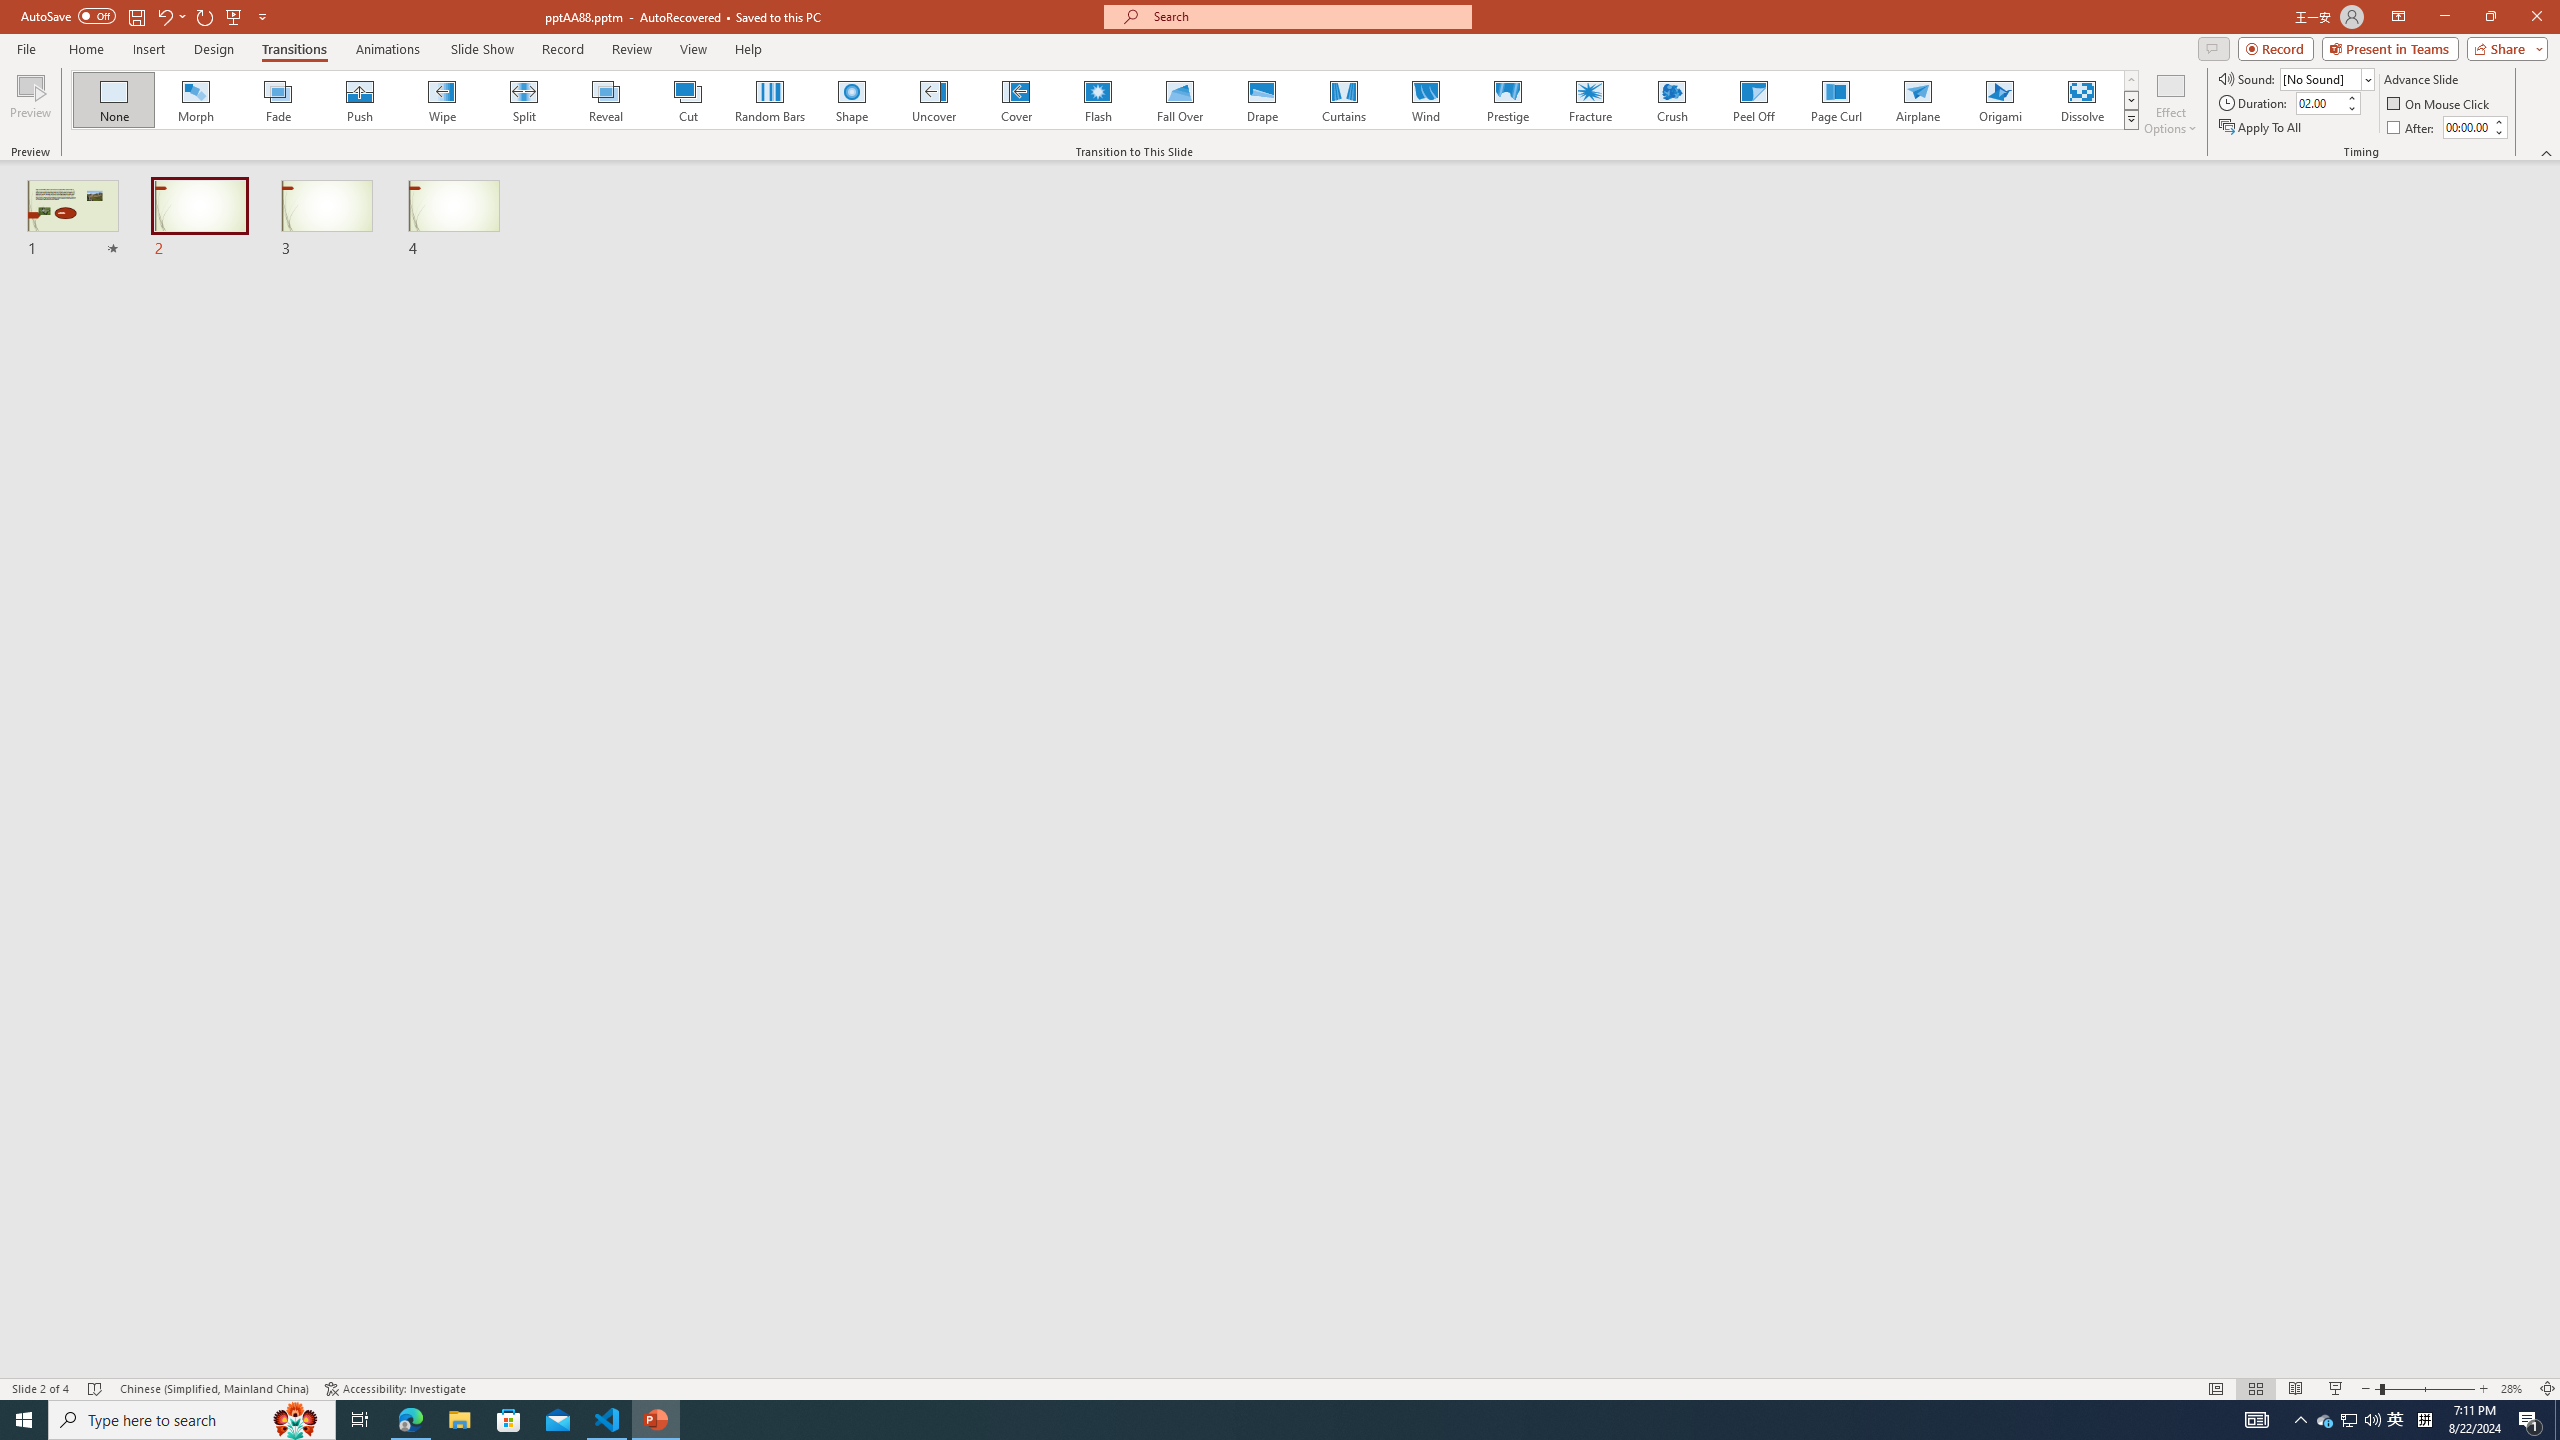 The height and width of the screenshot is (1440, 2560). I want to click on Prestige, so click(1507, 100).